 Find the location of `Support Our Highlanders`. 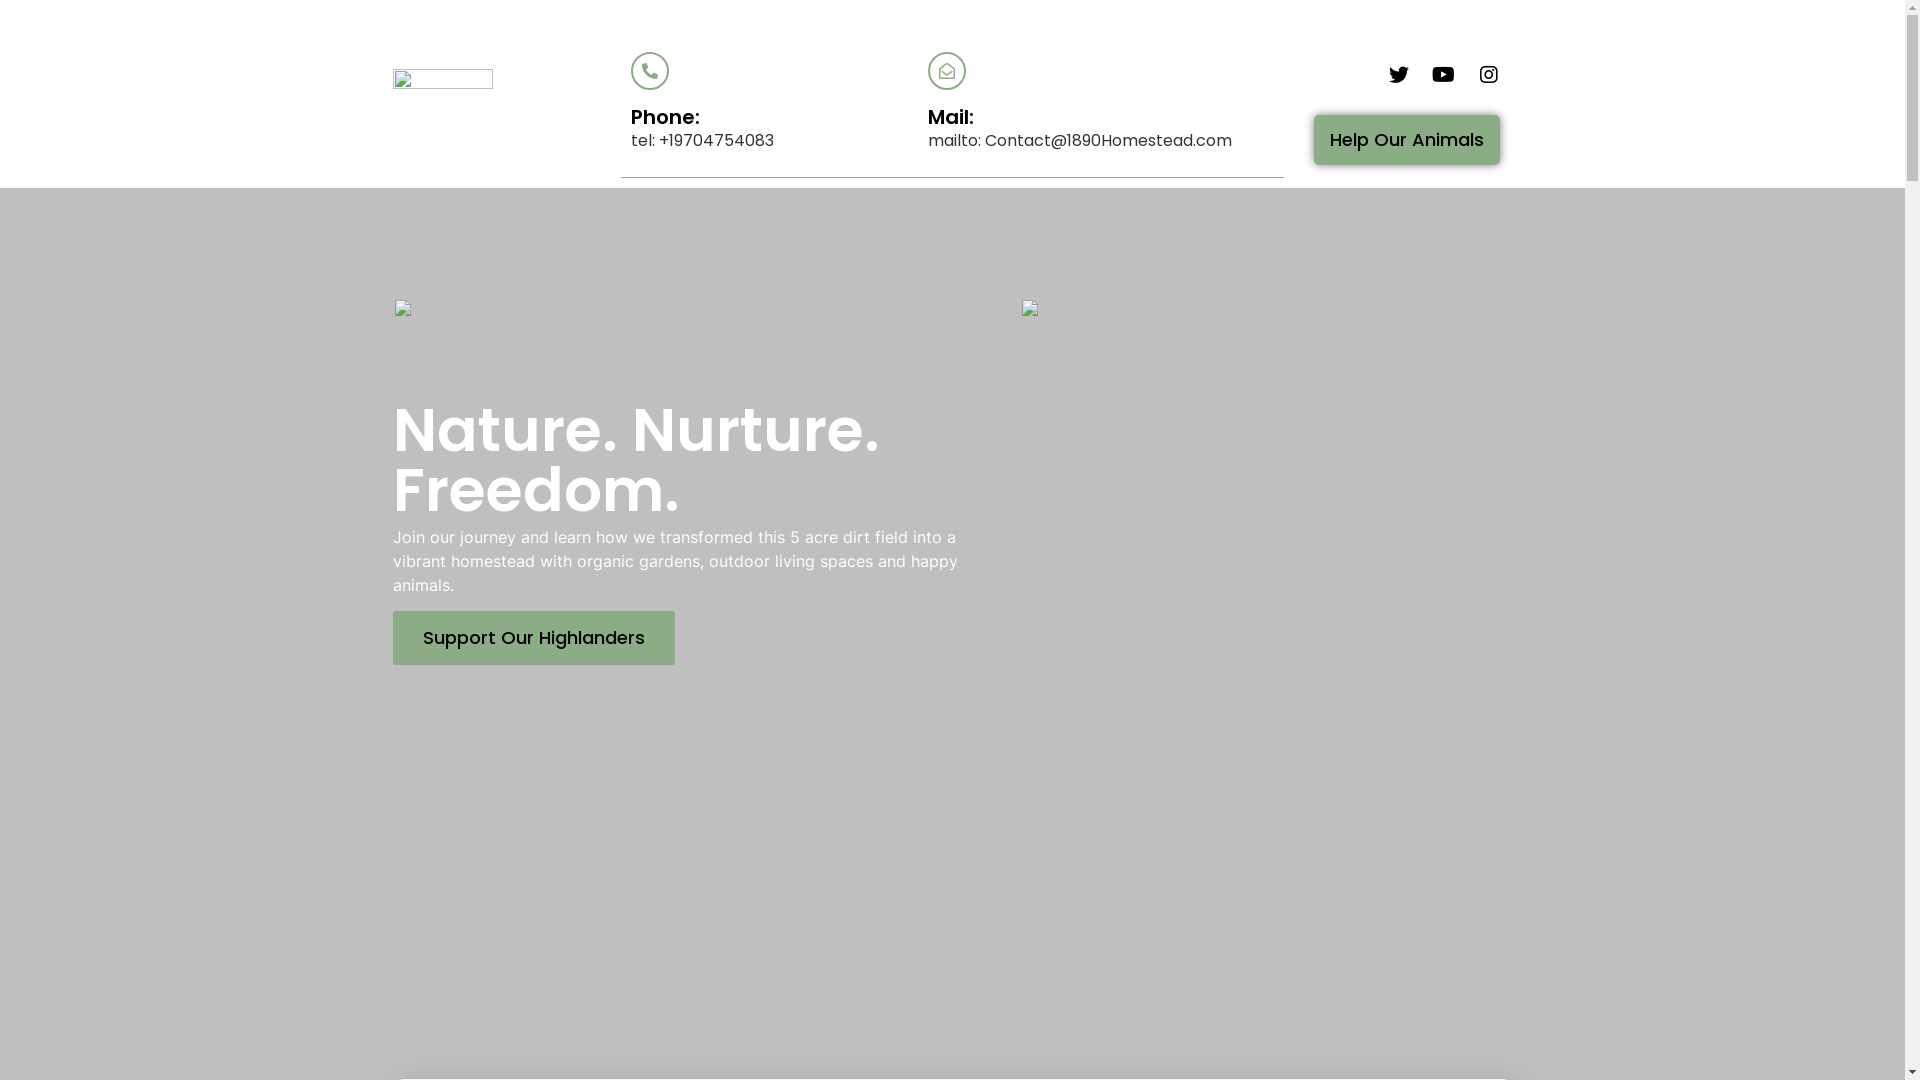

Support Our Highlanders is located at coordinates (533, 638).